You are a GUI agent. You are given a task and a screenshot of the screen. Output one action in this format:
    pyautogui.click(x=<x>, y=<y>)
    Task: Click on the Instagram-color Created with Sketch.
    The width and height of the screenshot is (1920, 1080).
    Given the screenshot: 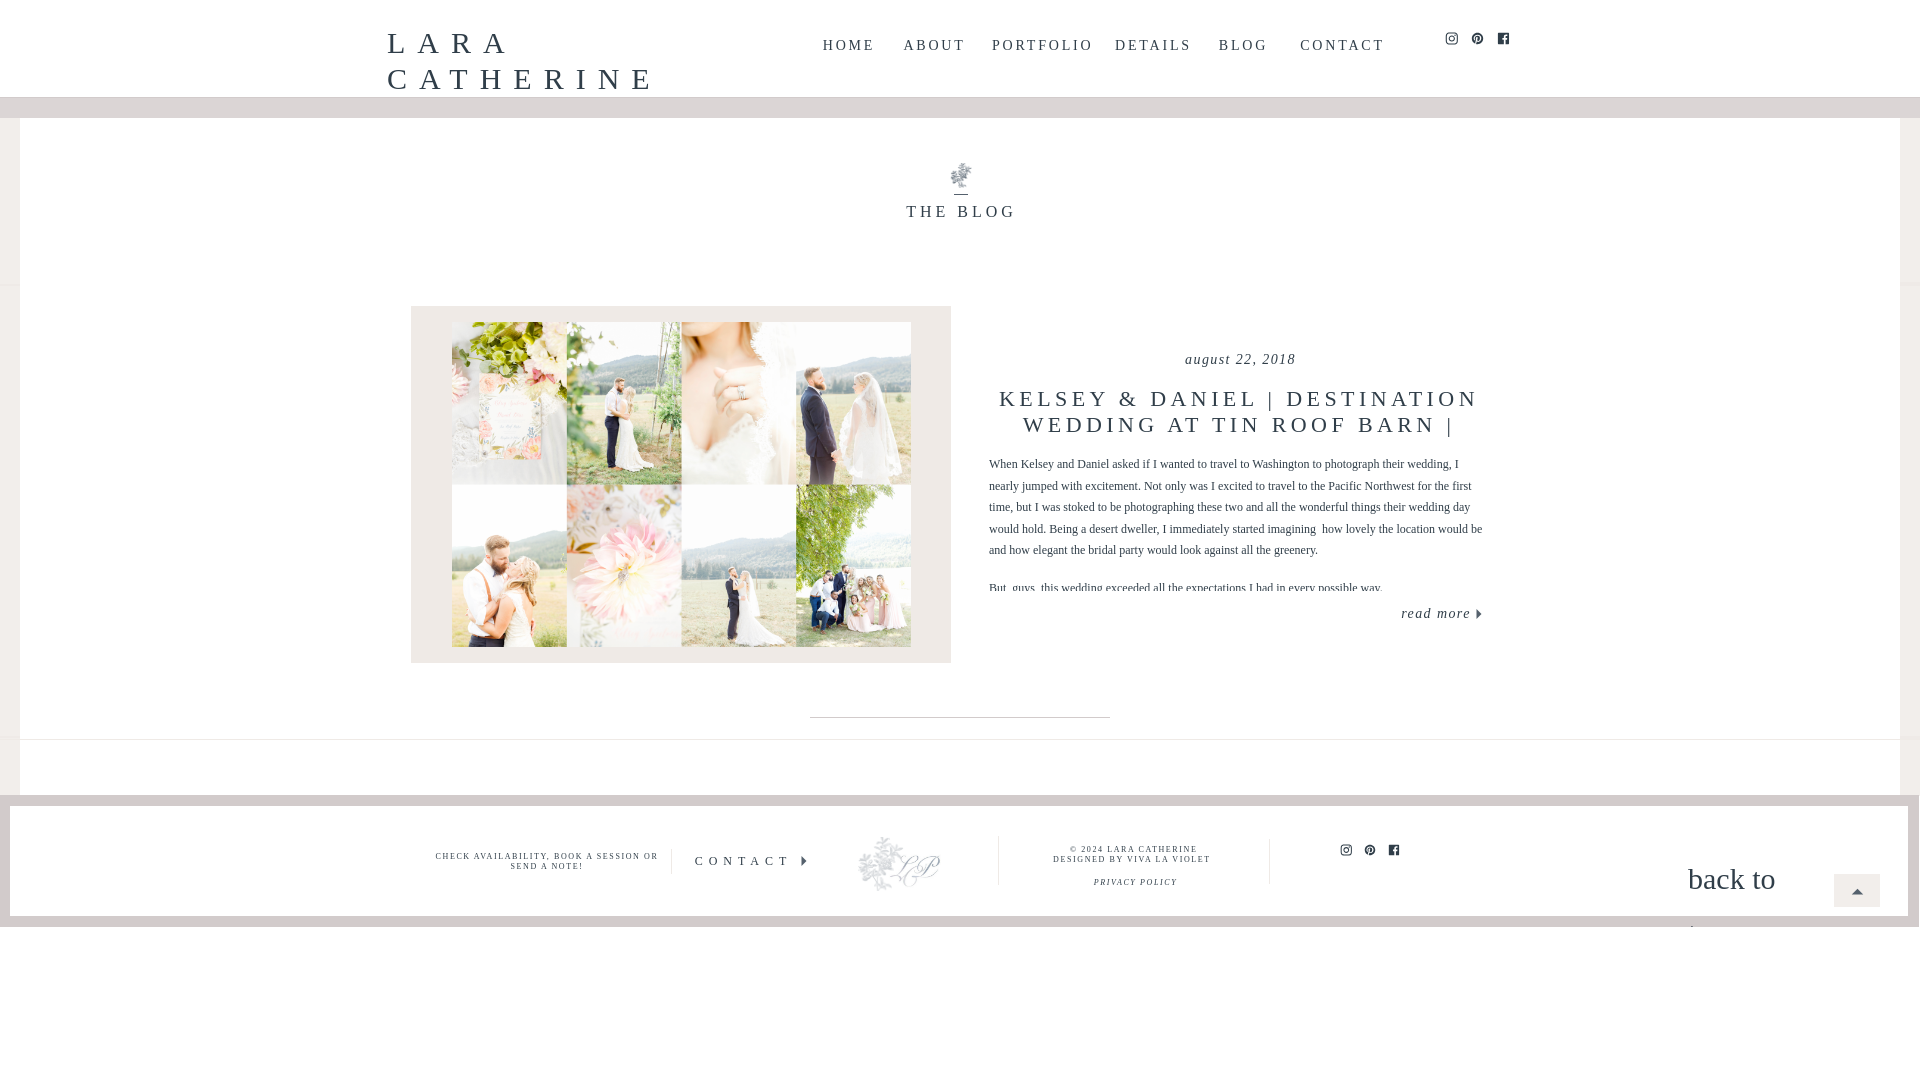 What is the action you would take?
    pyautogui.click(x=1346, y=849)
    